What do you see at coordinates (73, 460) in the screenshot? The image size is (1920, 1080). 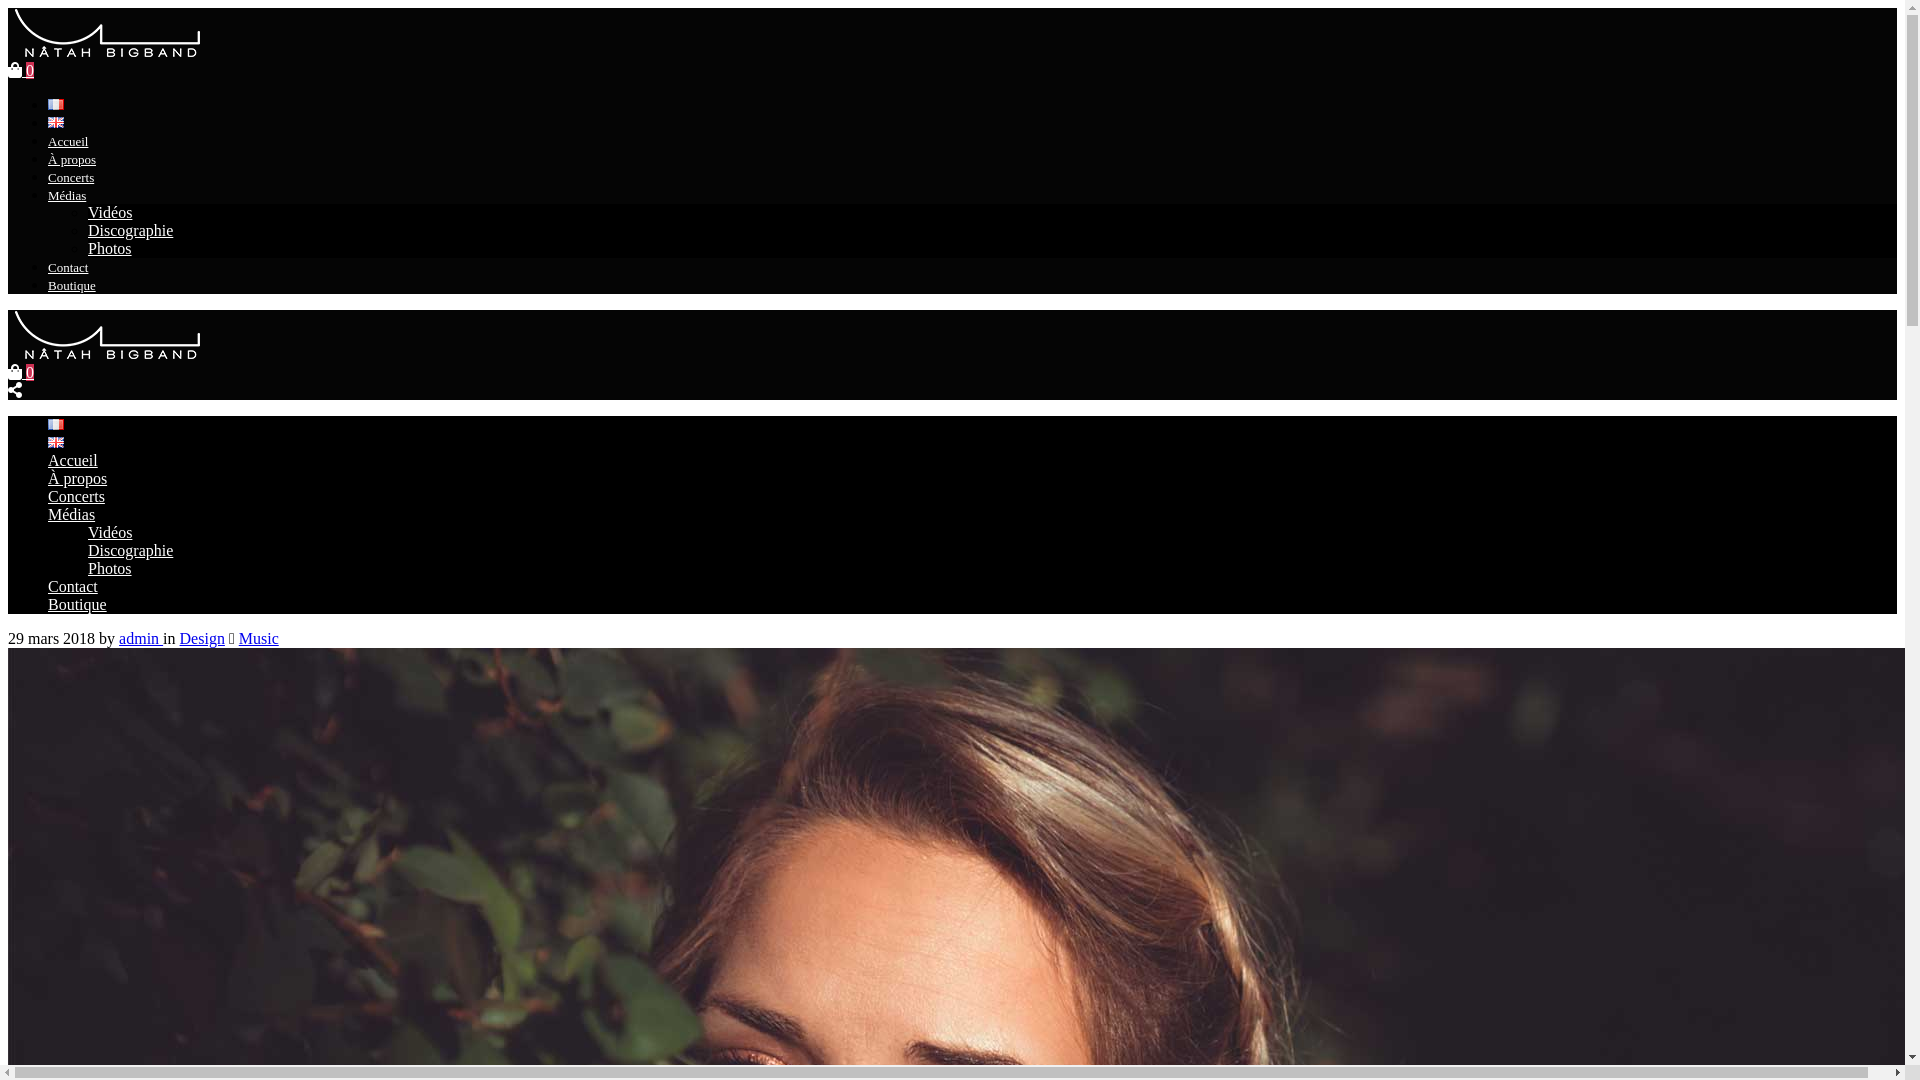 I see `Accueil` at bounding box center [73, 460].